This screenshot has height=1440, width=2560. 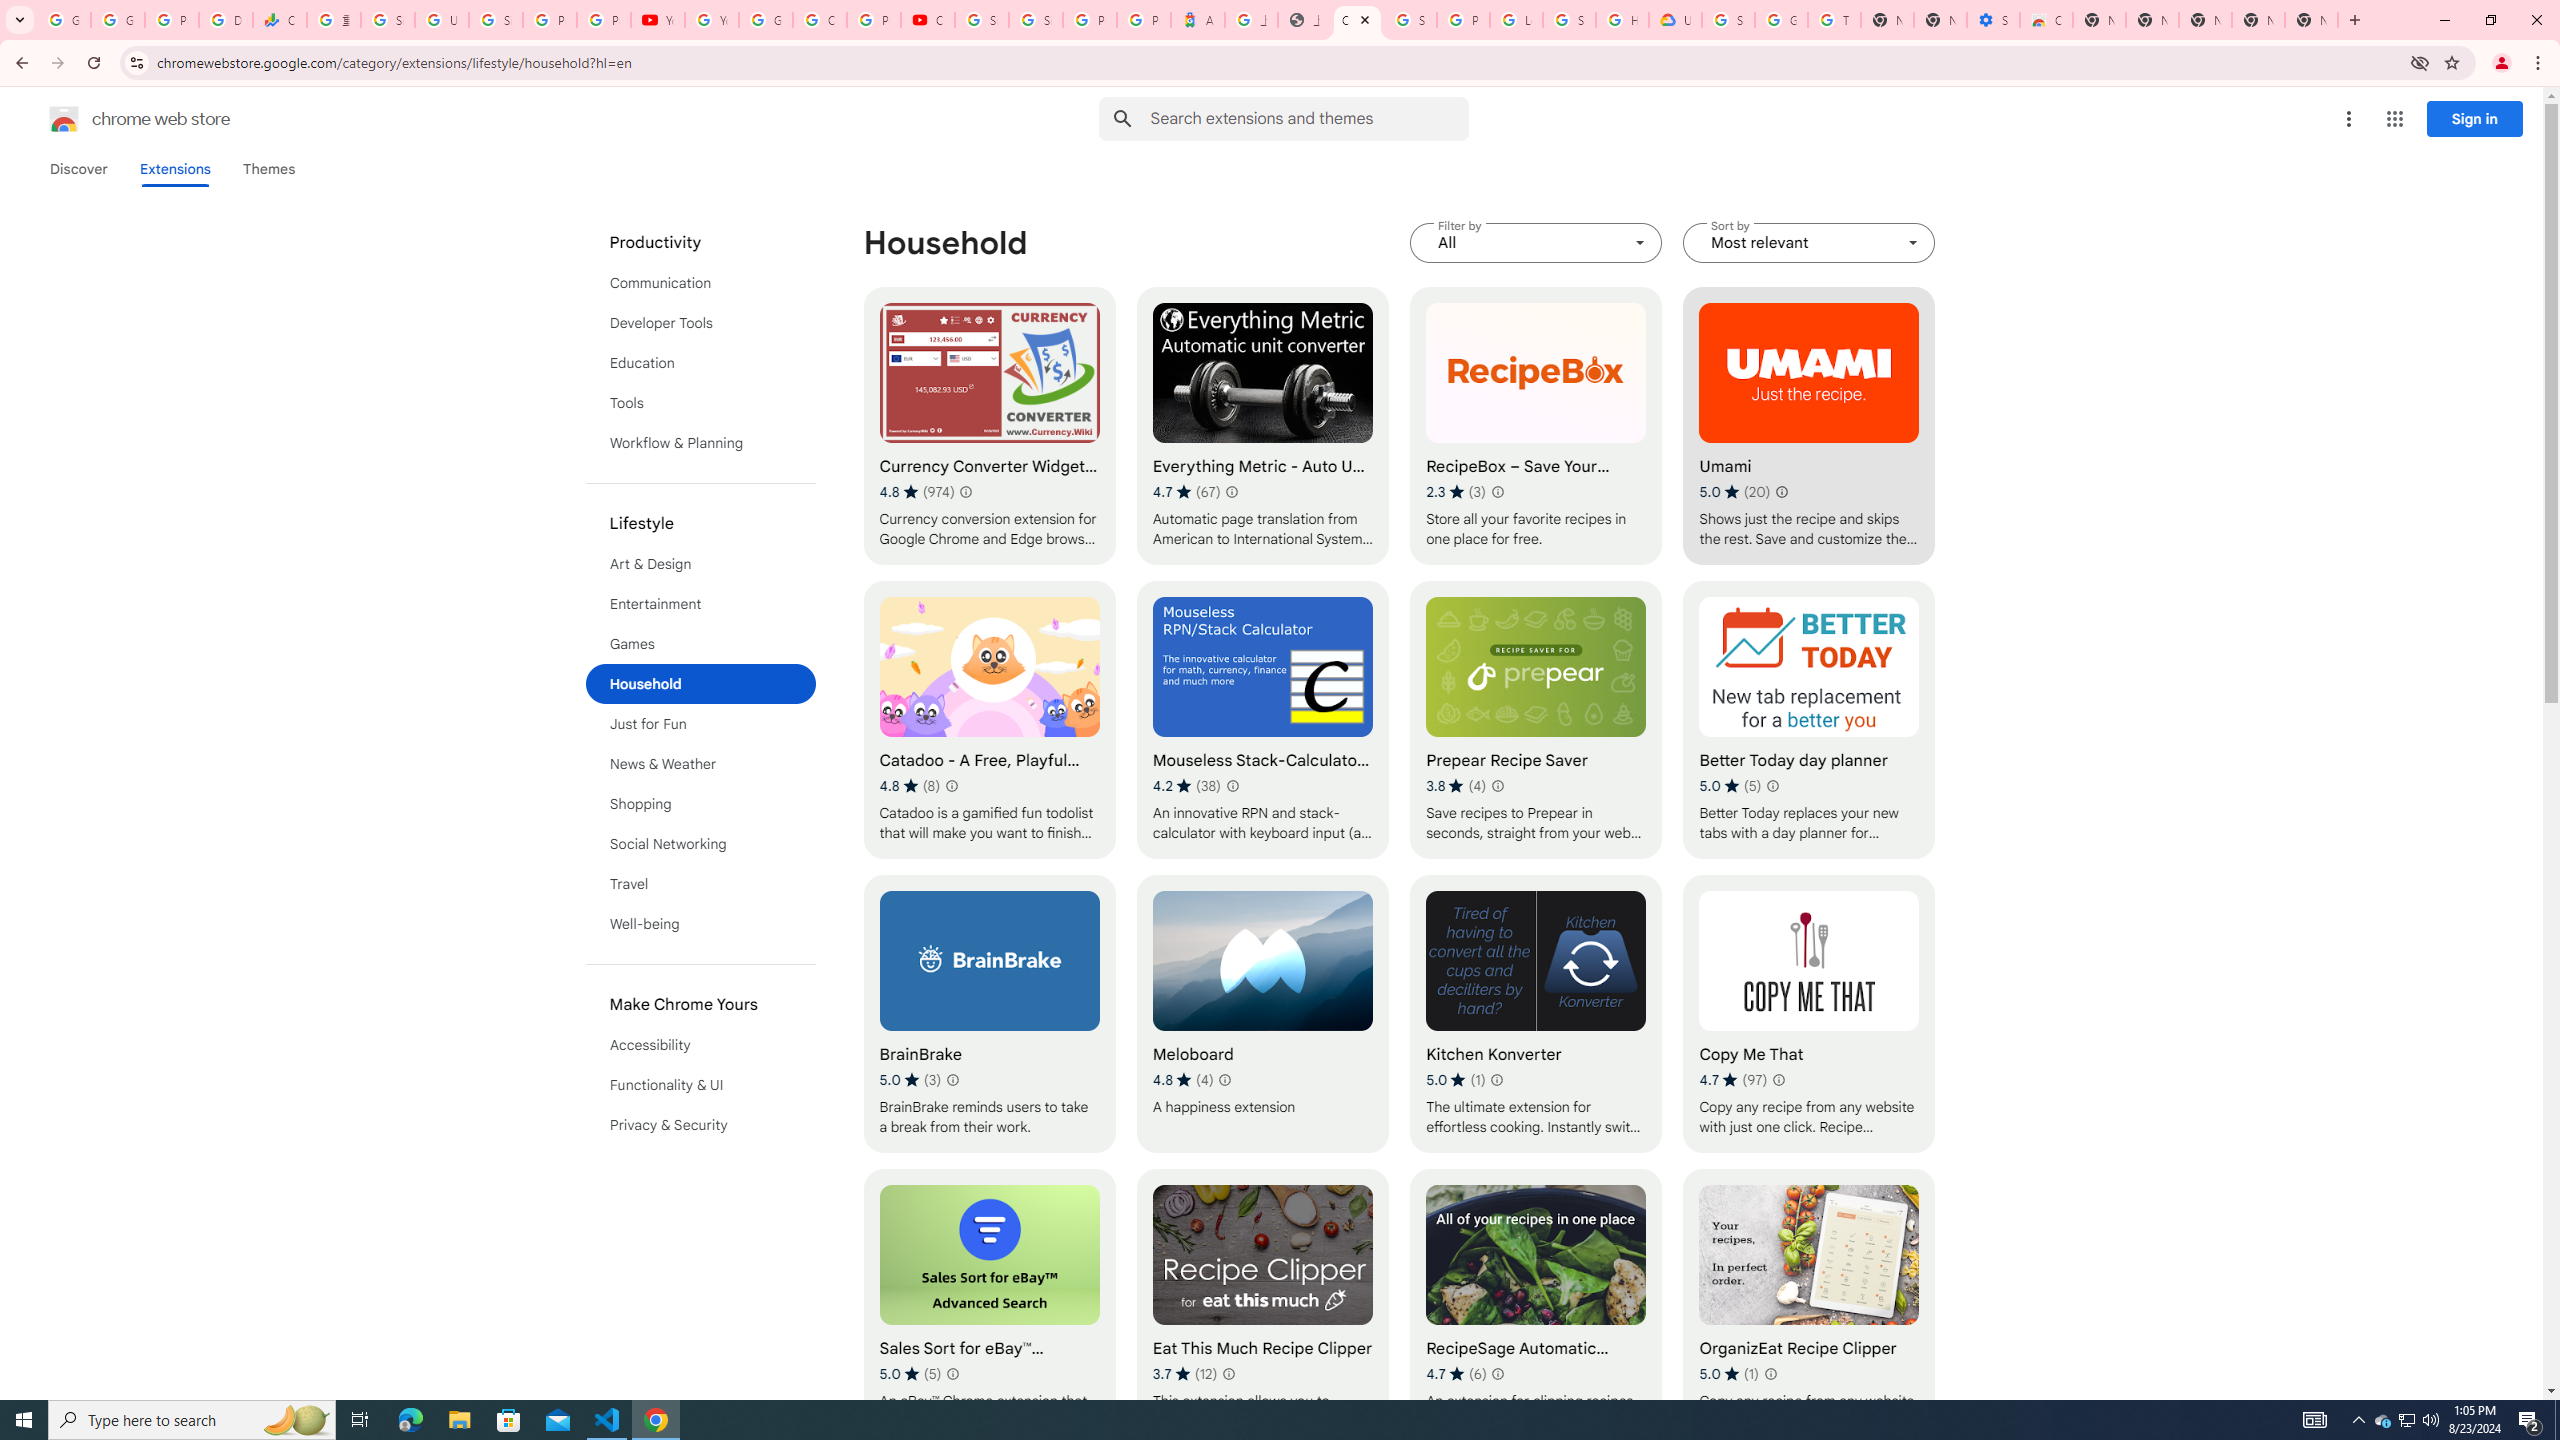 What do you see at coordinates (1263, 1014) in the screenshot?
I see `Meloboard` at bounding box center [1263, 1014].